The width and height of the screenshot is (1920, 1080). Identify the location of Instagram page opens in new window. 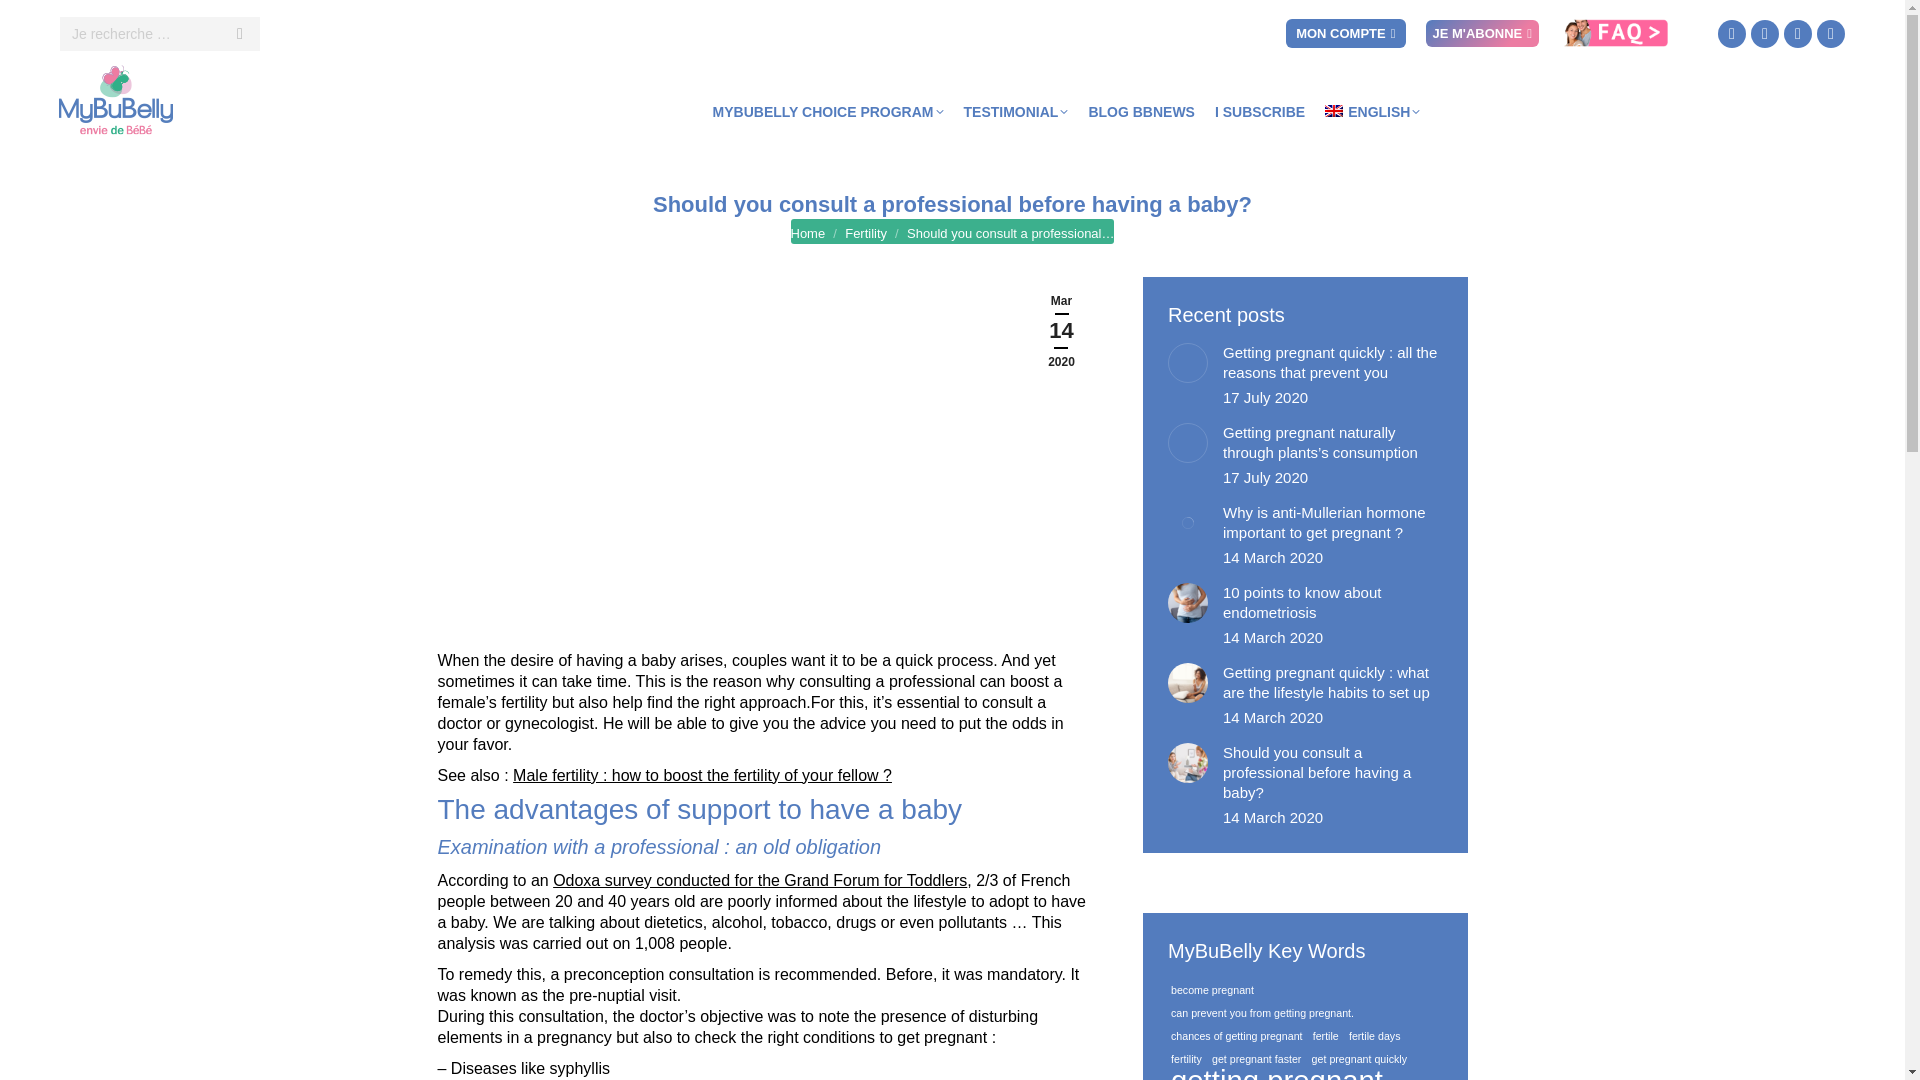
(1798, 34).